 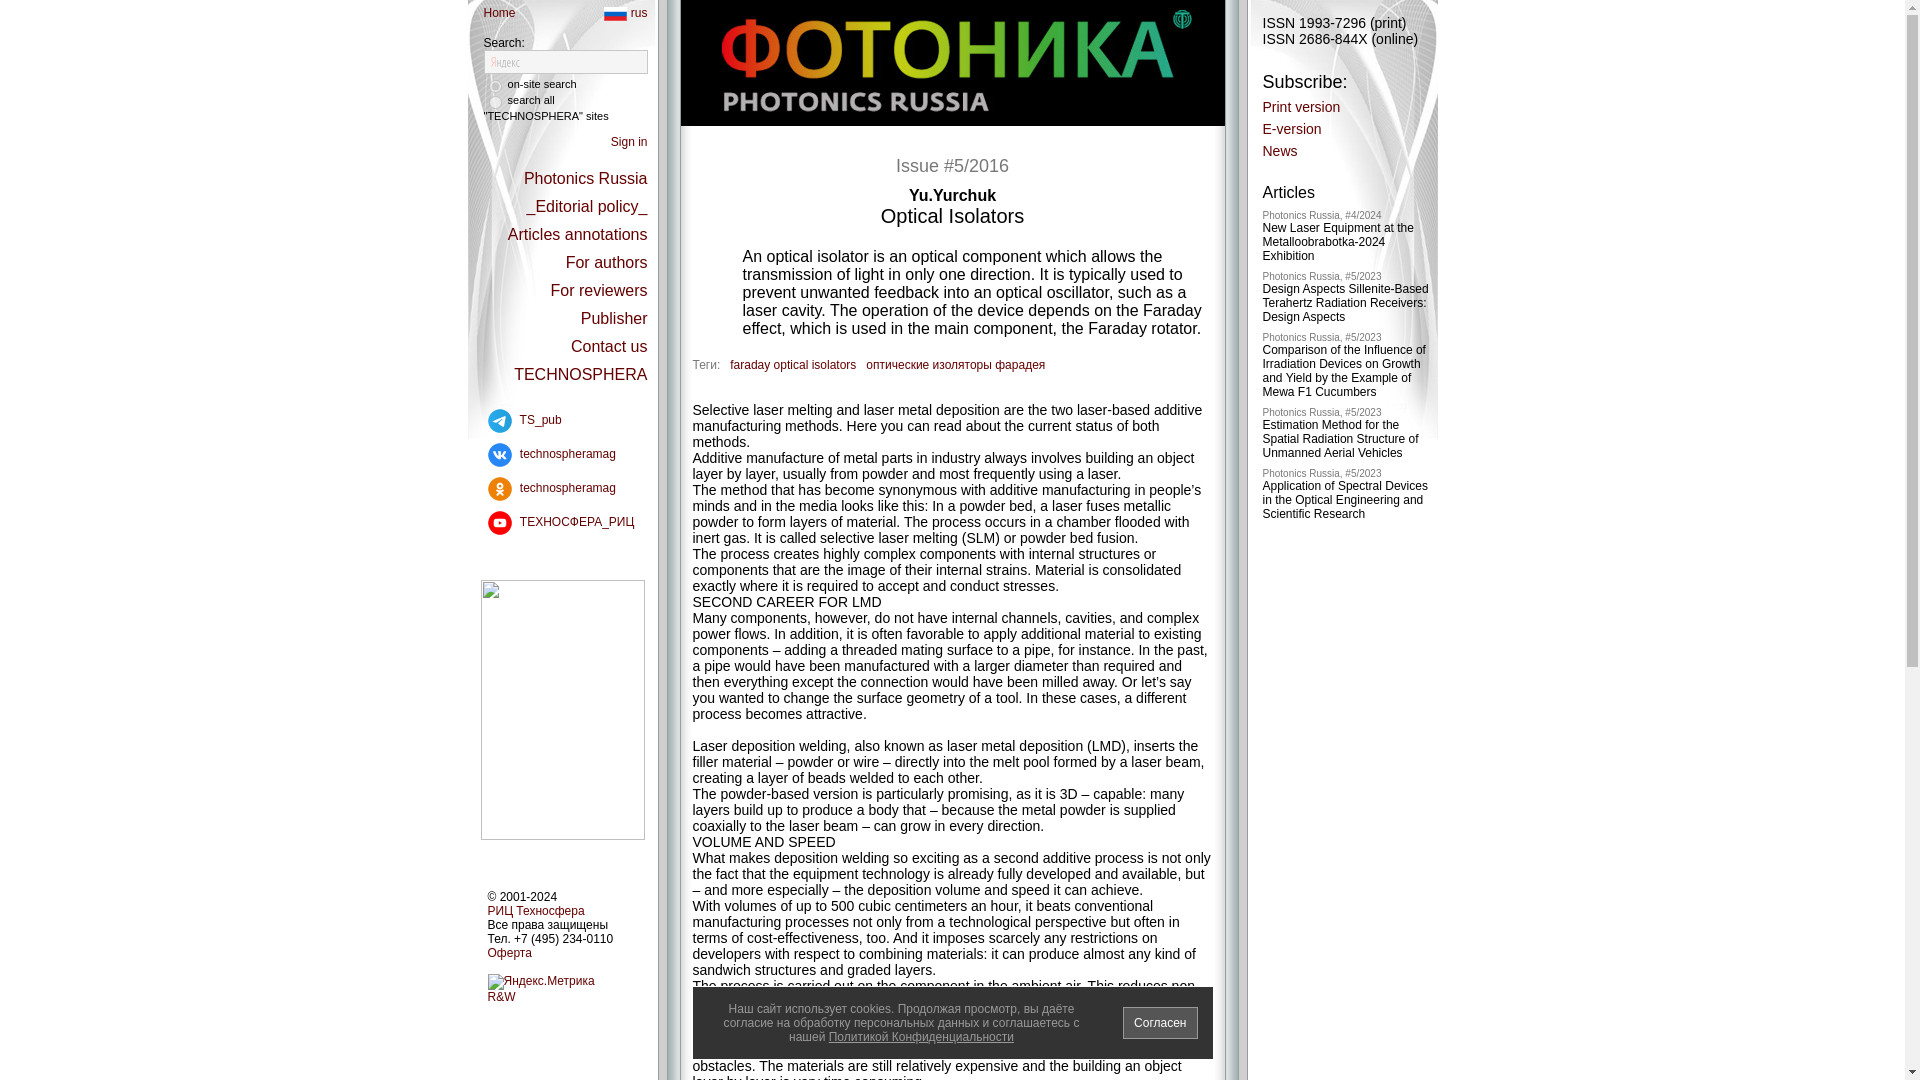 What do you see at coordinates (629, 142) in the screenshot?
I see `Sign in` at bounding box center [629, 142].